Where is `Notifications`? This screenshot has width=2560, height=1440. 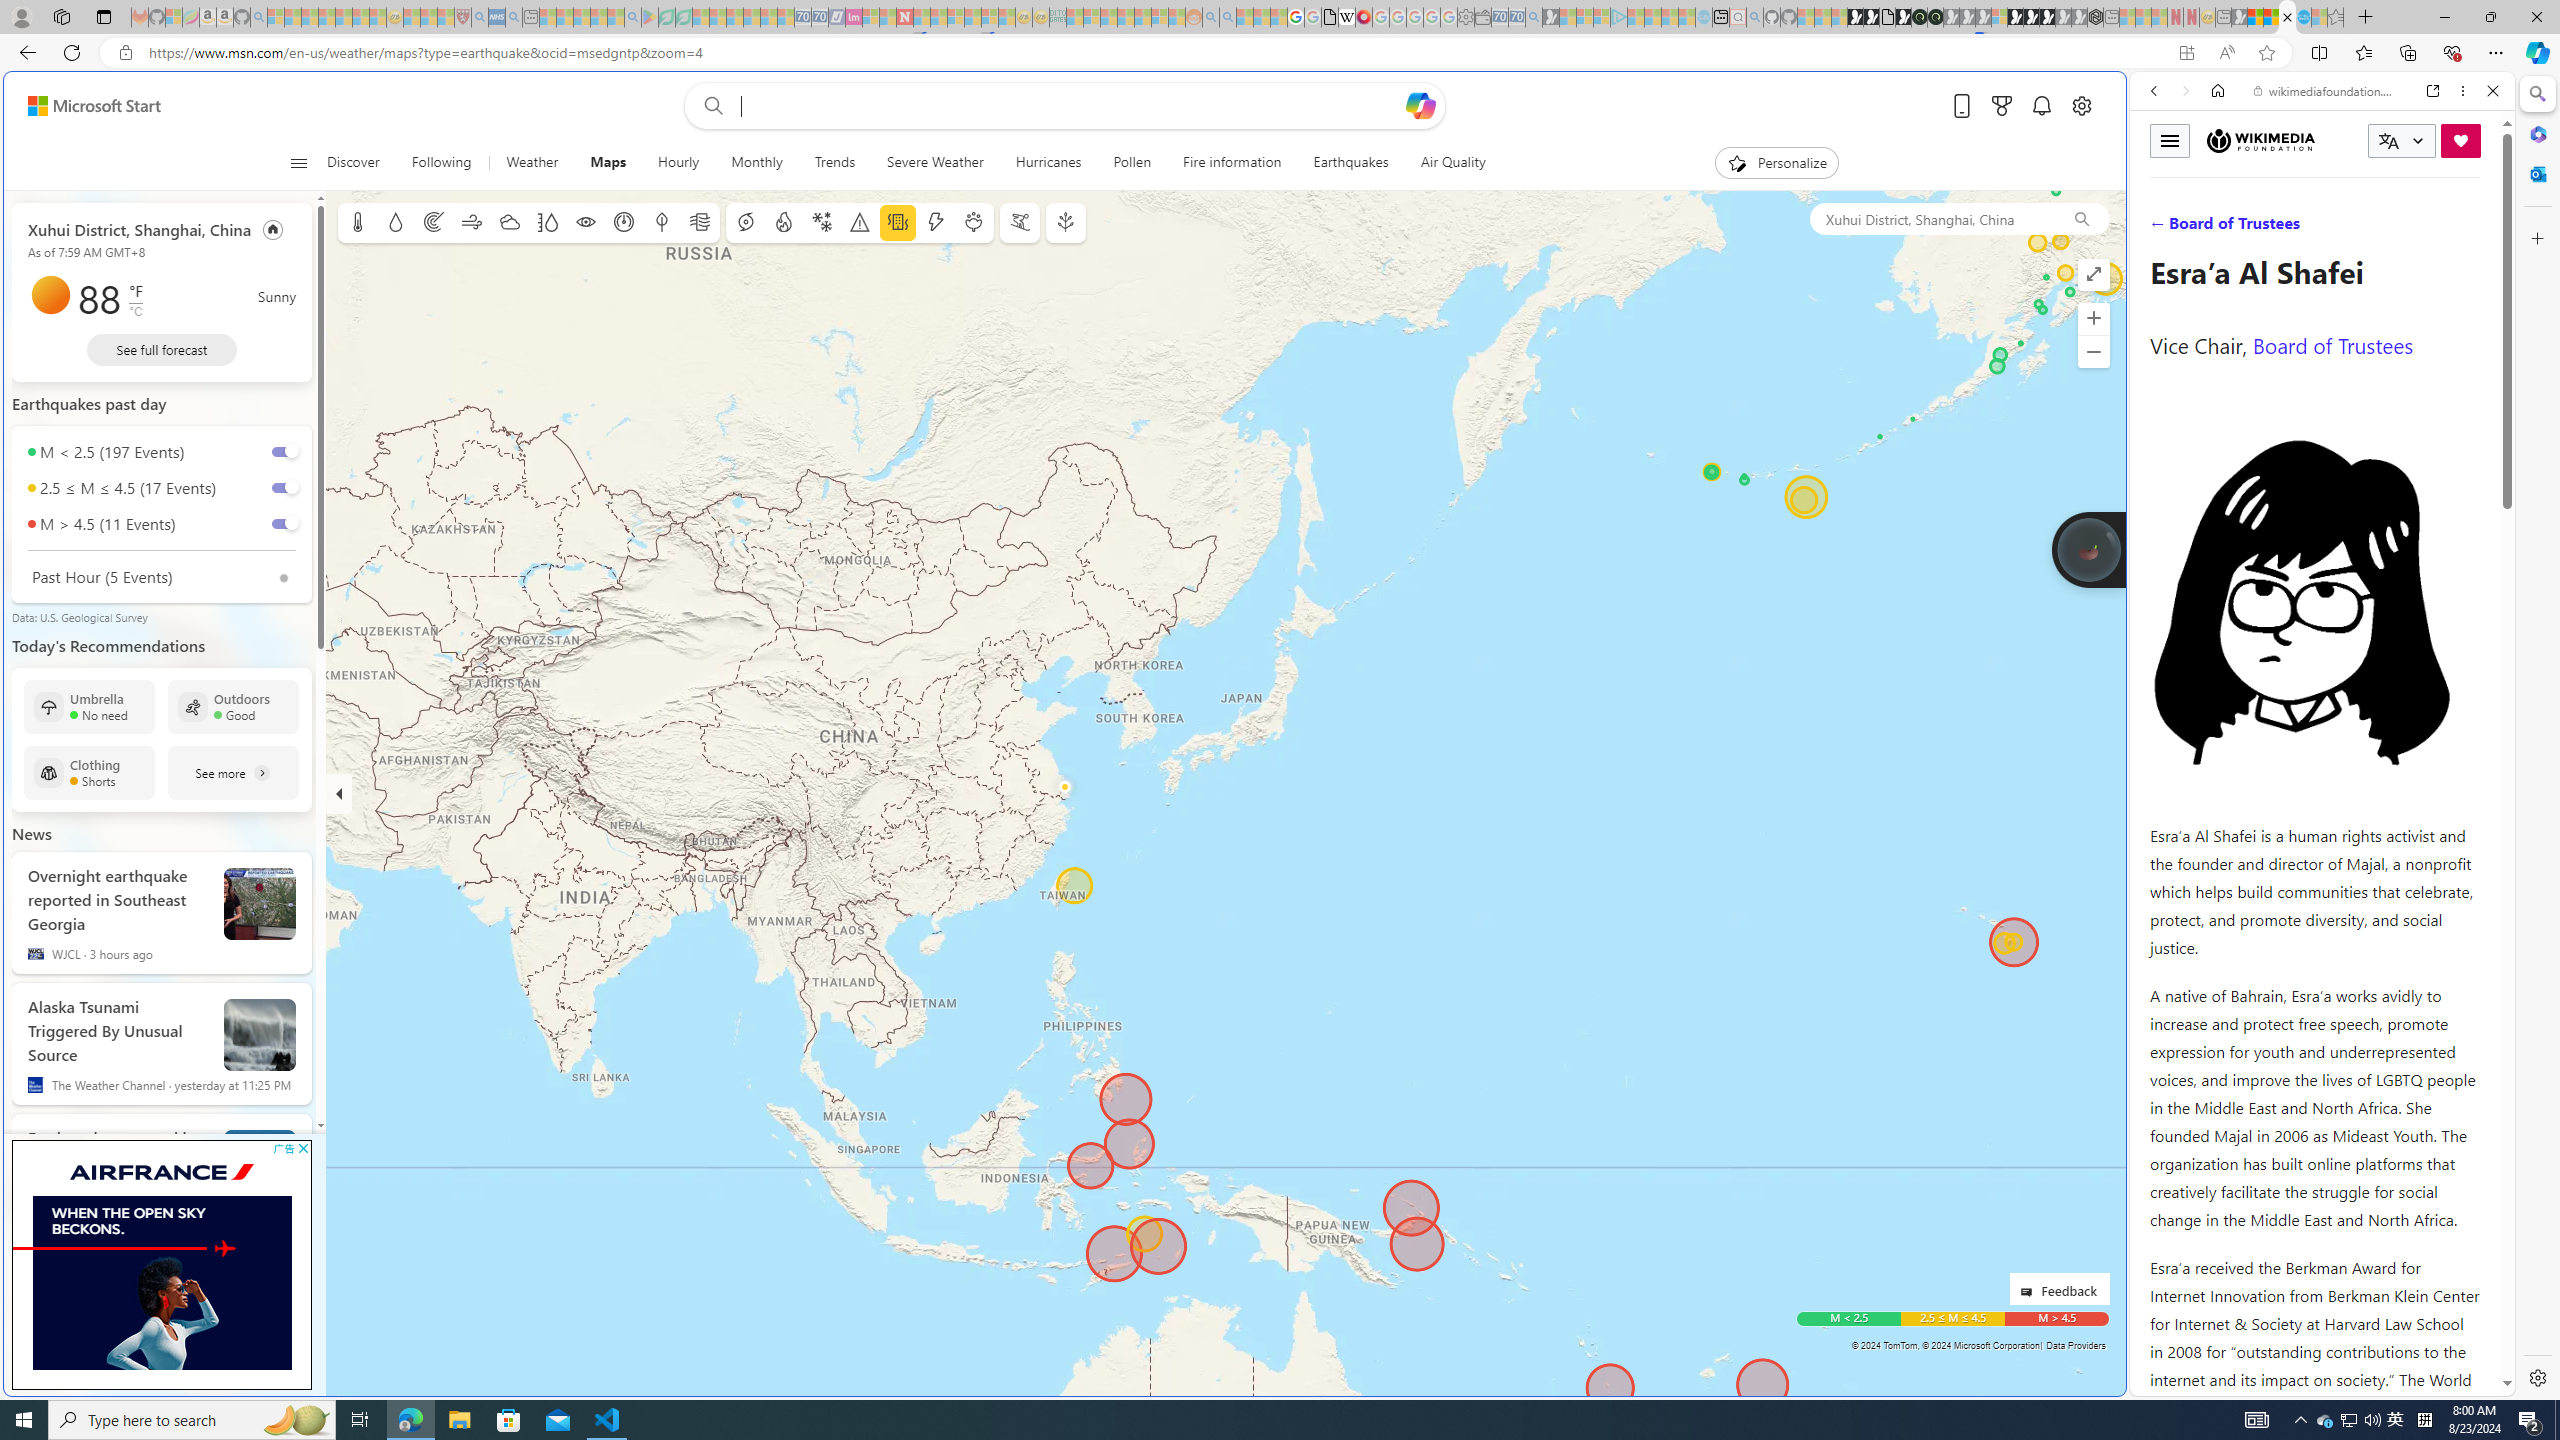 Notifications is located at coordinates (2041, 106).